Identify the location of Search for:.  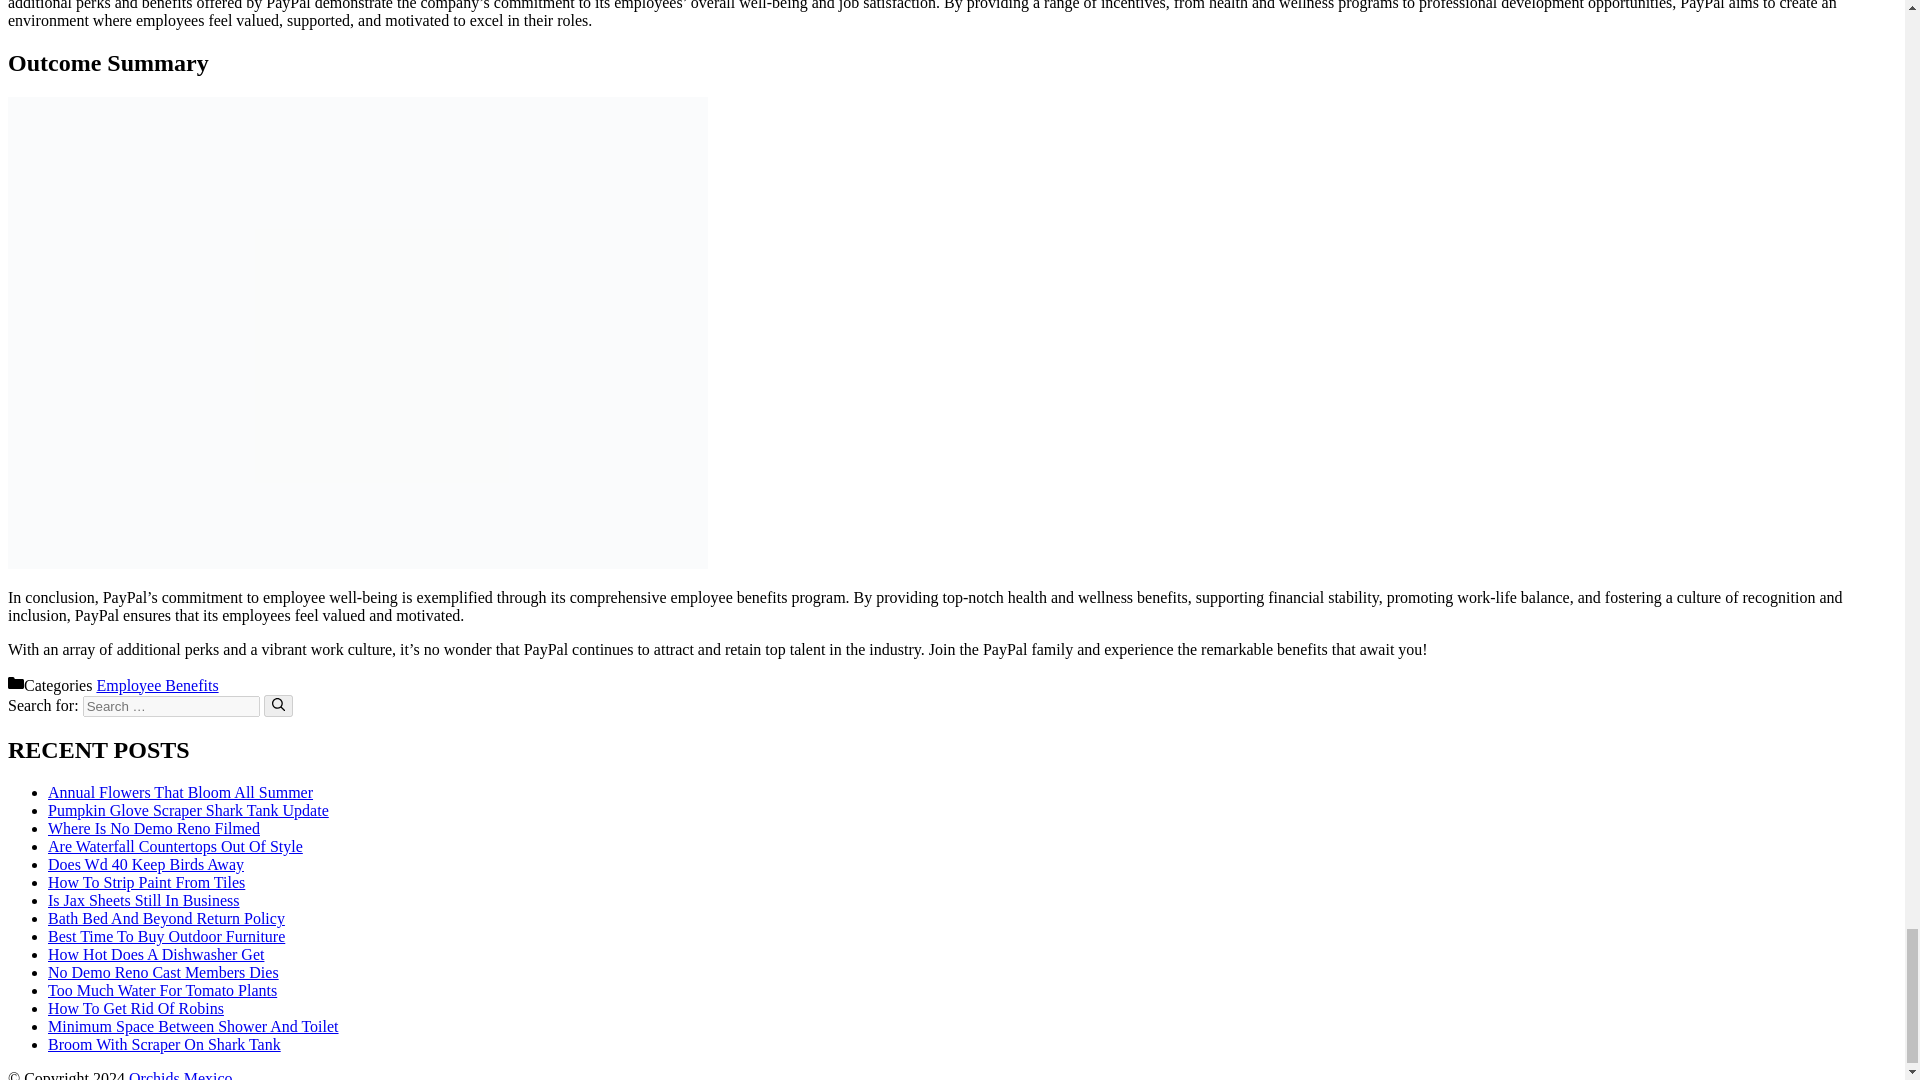
(170, 706).